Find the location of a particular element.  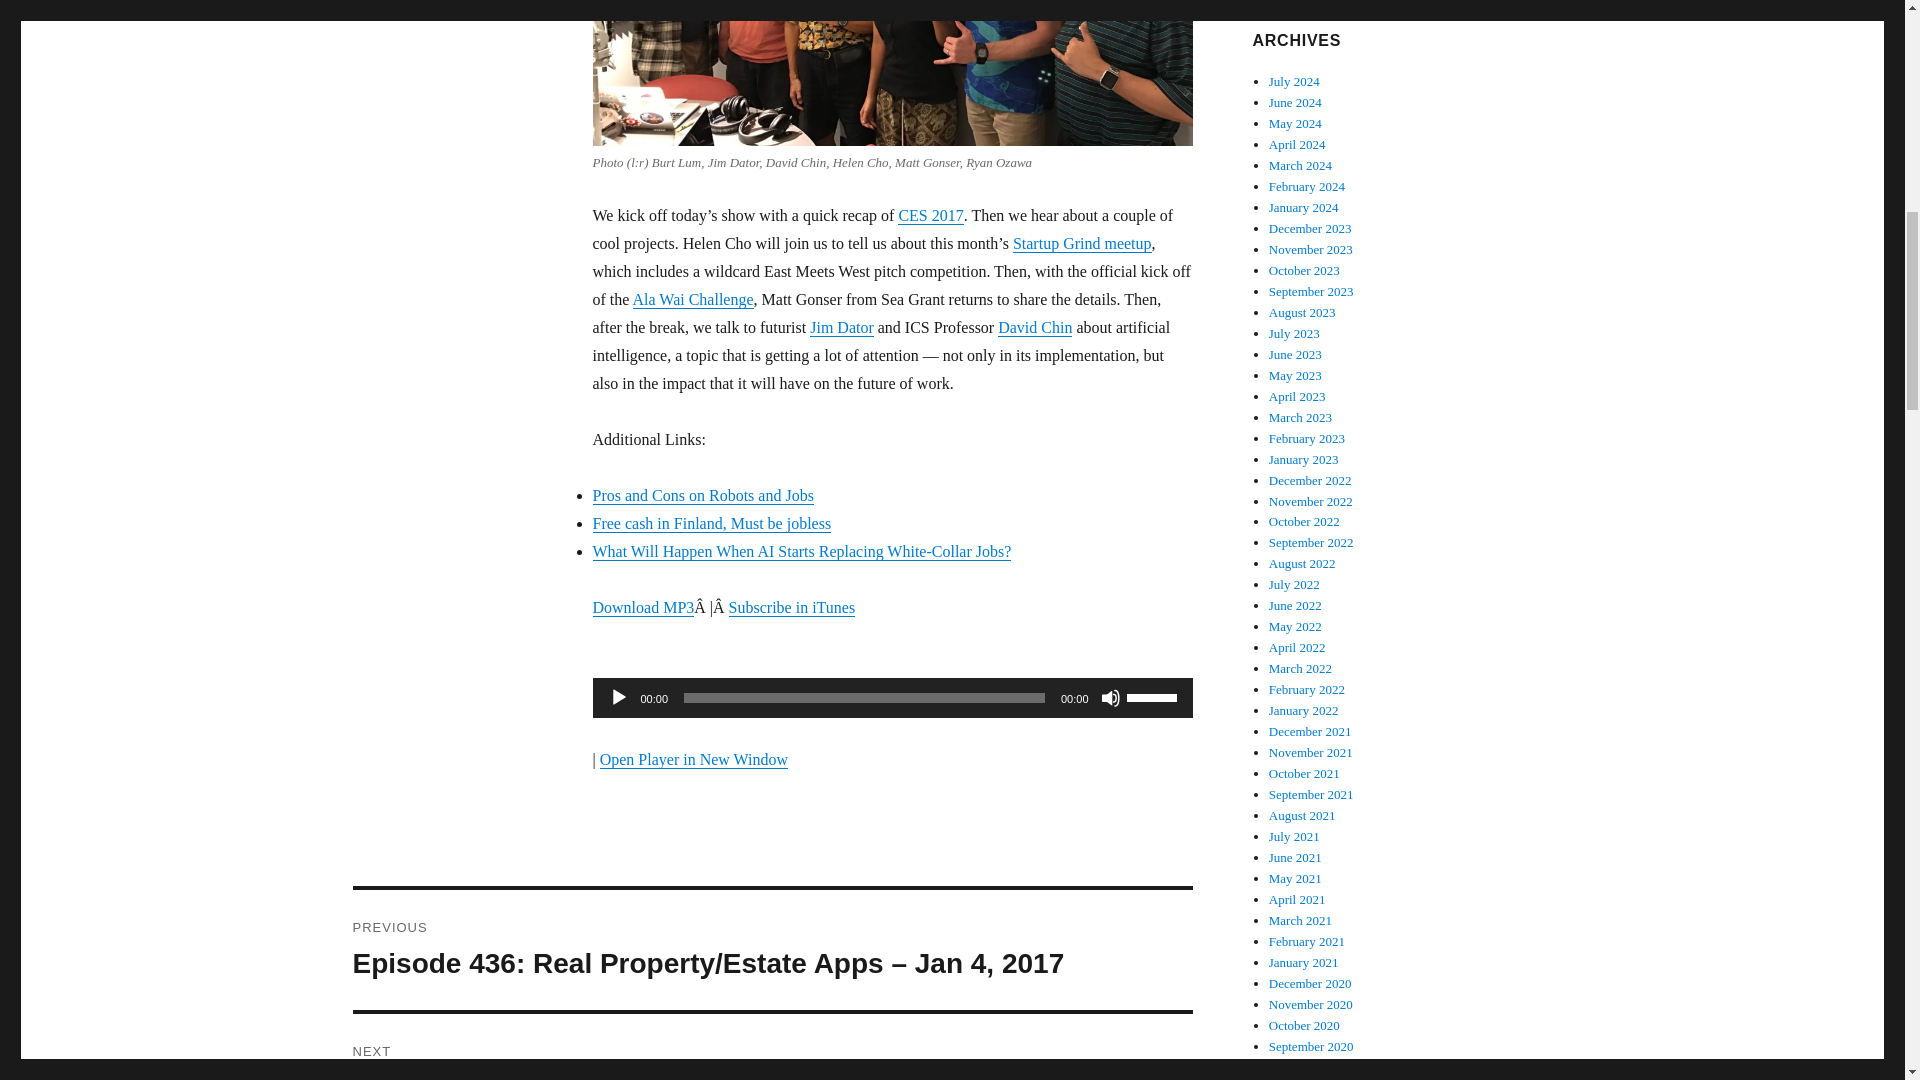

January 2024 is located at coordinates (1304, 206).